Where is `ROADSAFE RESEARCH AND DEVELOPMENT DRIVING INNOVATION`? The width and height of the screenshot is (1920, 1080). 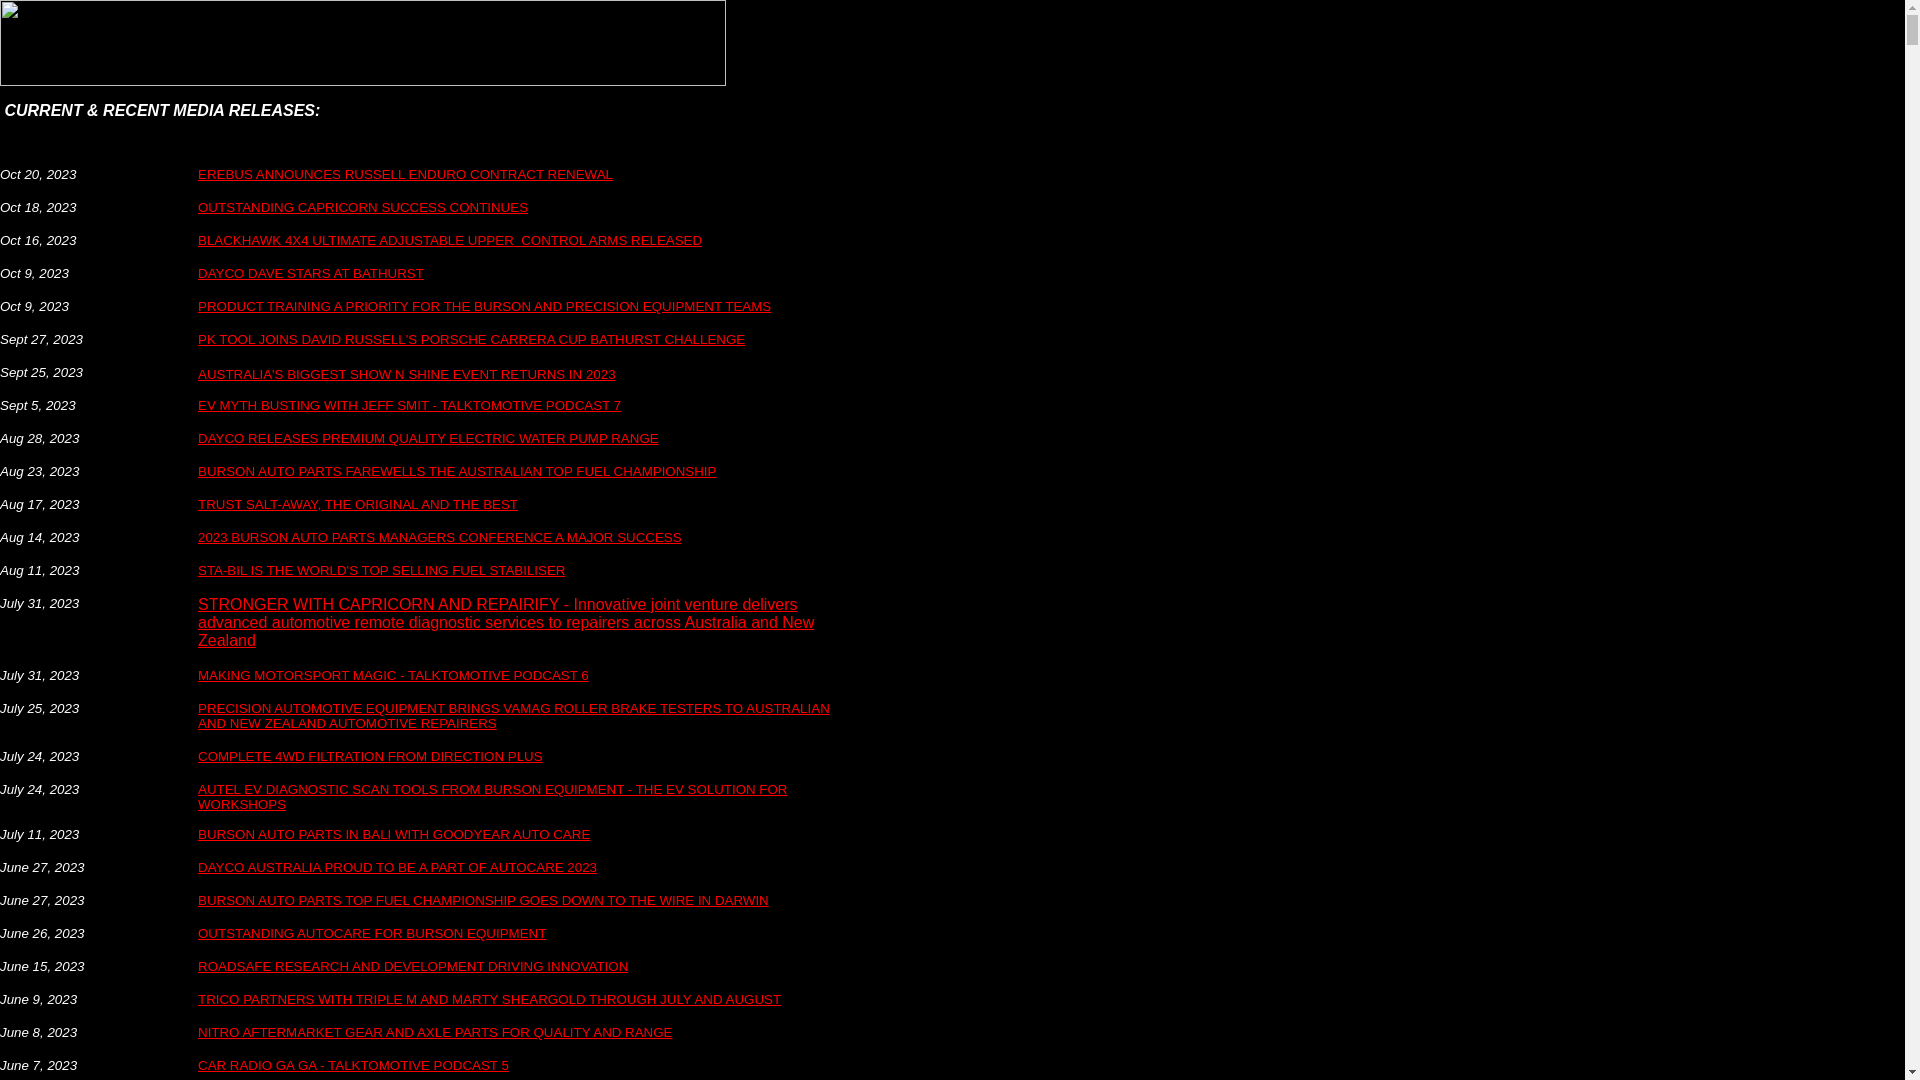
ROADSAFE RESEARCH AND DEVELOPMENT DRIVING INNOVATION is located at coordinates (413, 974).